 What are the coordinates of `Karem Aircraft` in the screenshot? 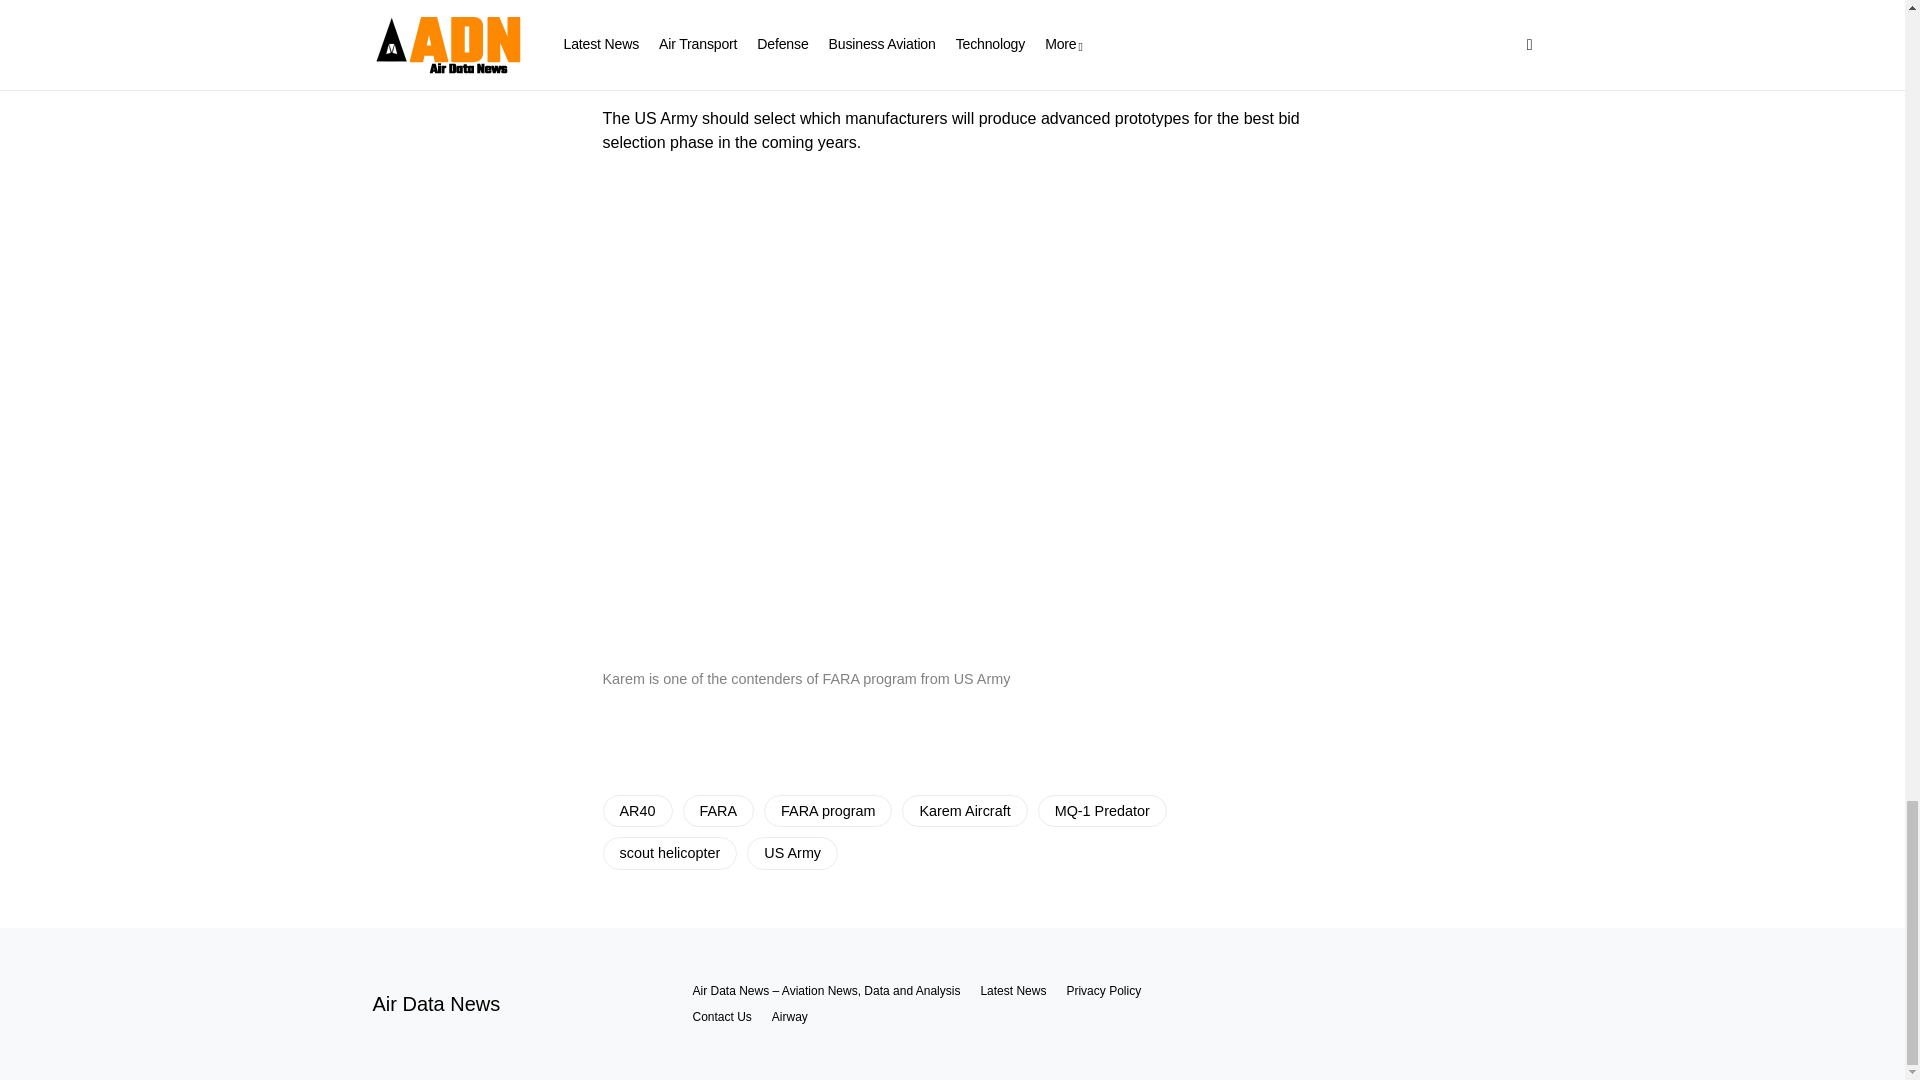 It's located at (964, 810).